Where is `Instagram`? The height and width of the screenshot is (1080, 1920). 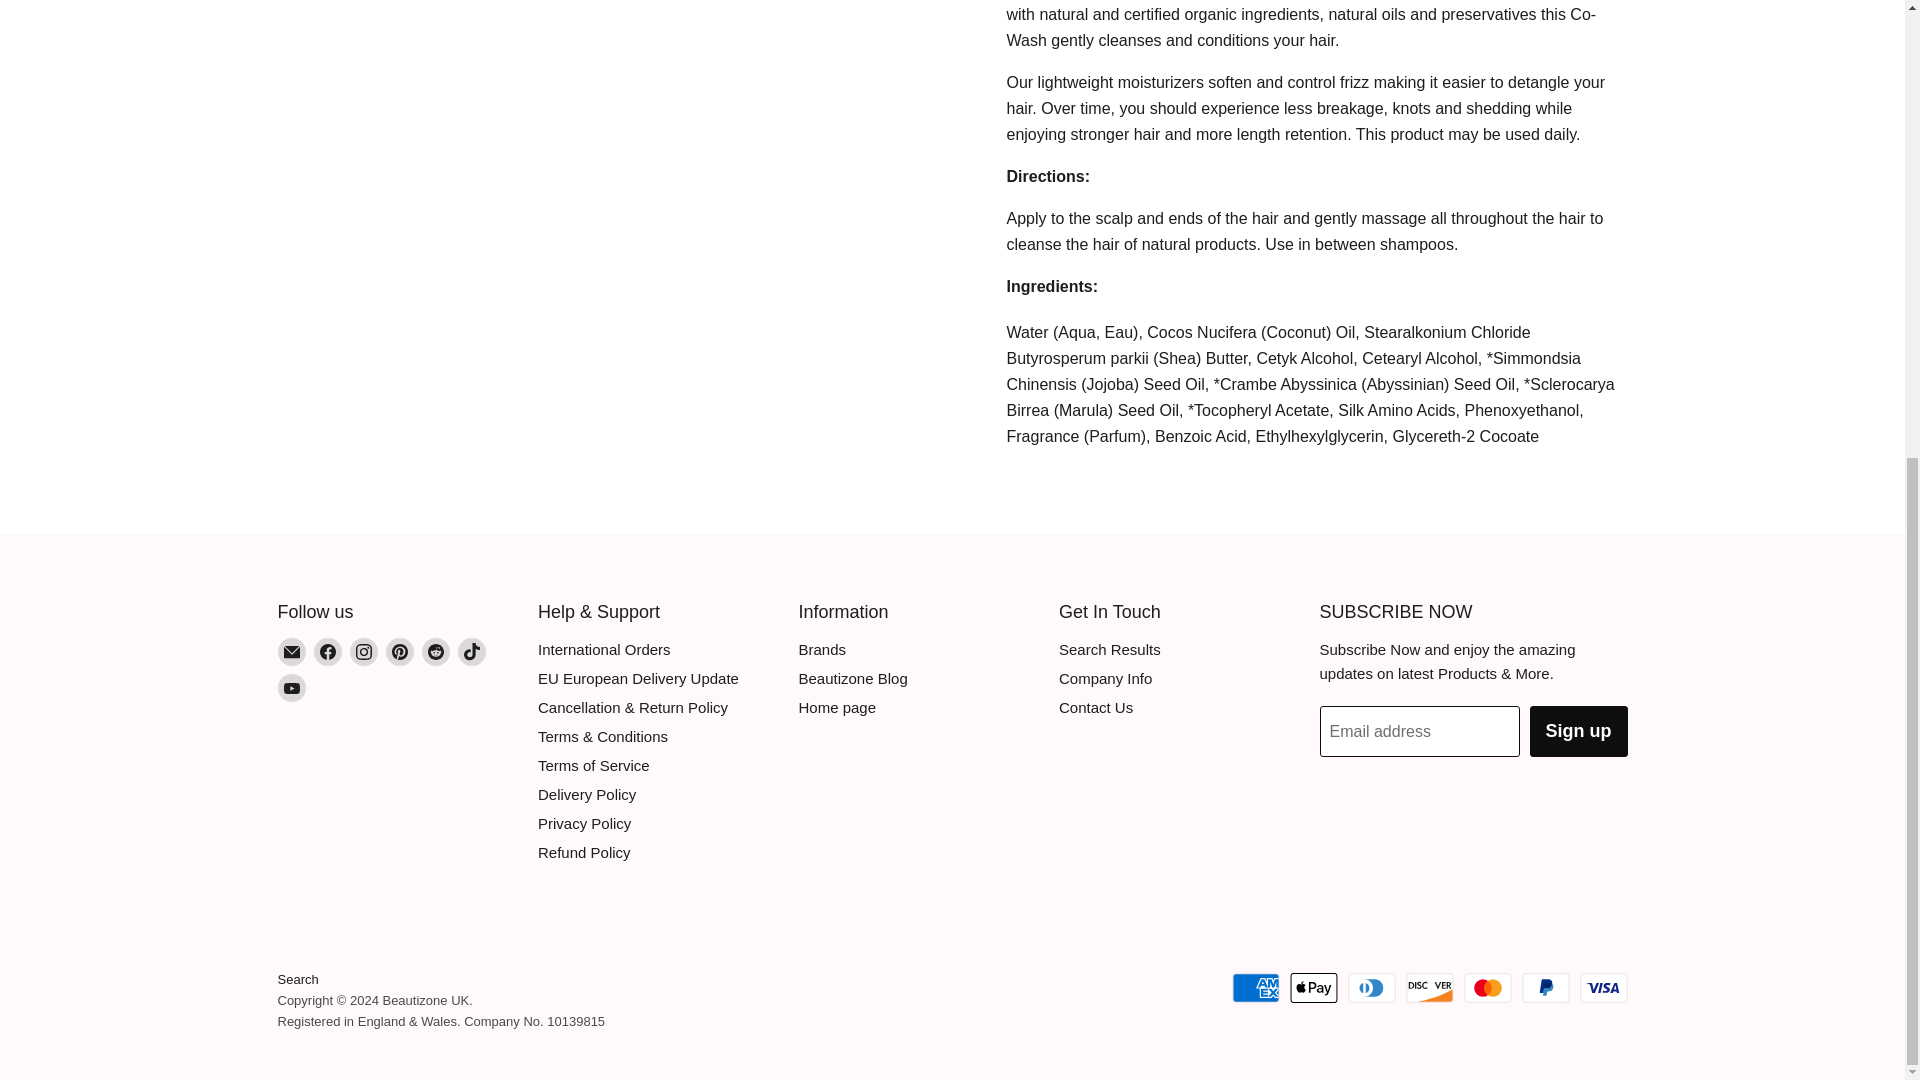
Instagram is located at coordinates (364, 652).